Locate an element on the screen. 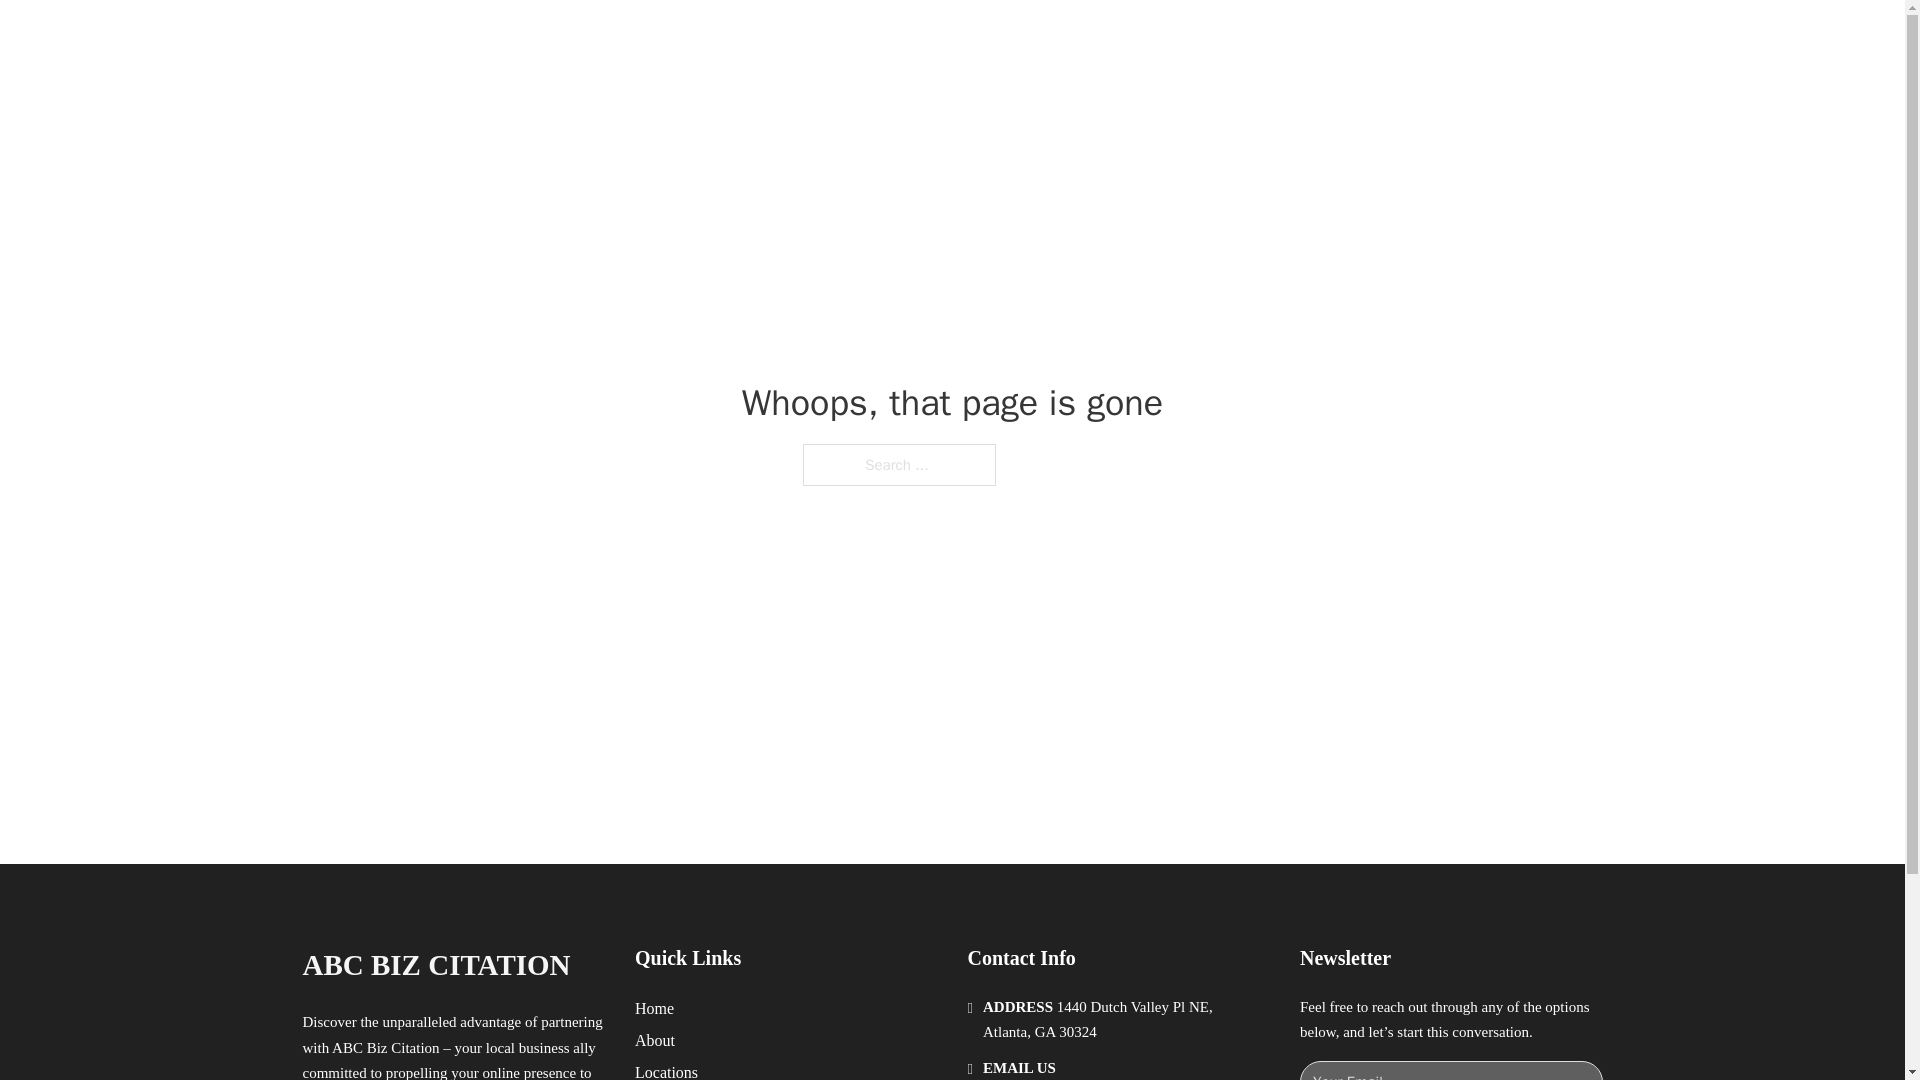 This screenshot has height=1080, width=1920. ABC BIZ CITATION is located at coordinates (528, 38).